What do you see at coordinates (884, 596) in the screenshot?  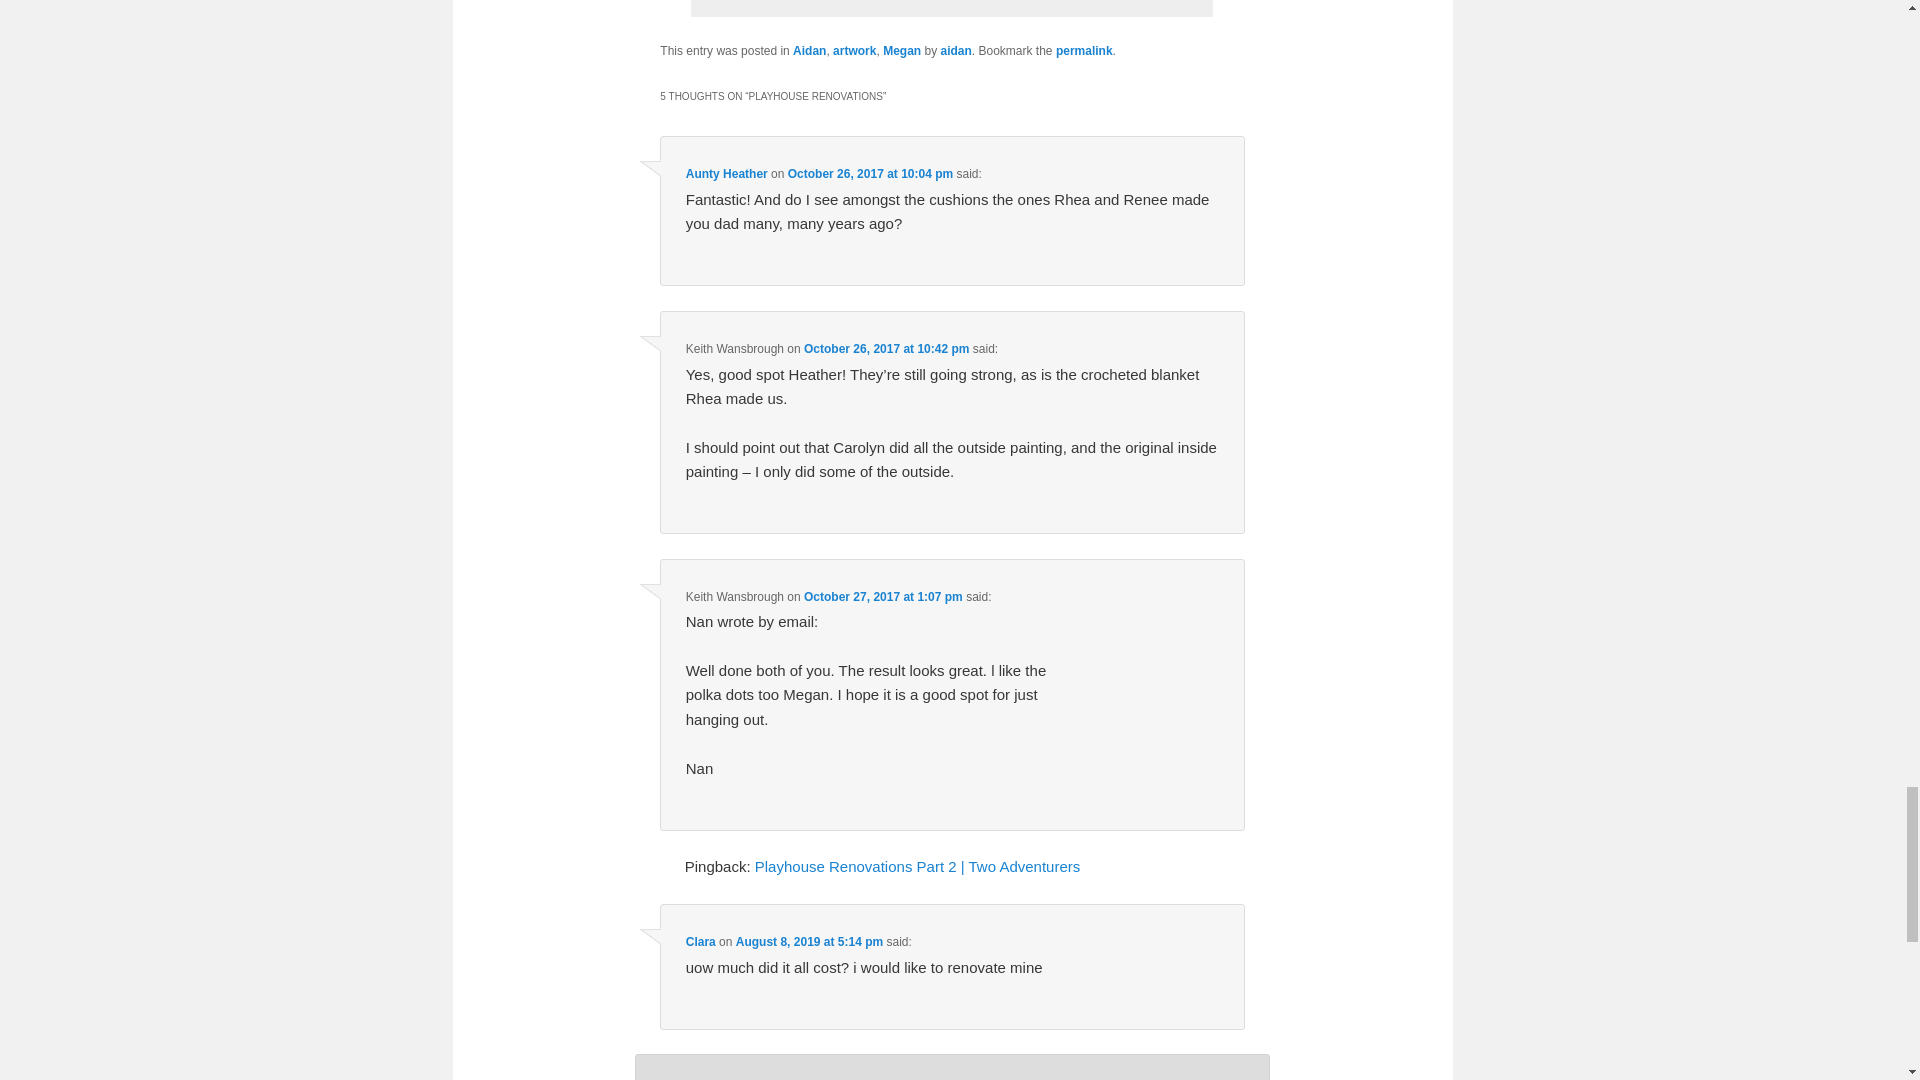 I see `October 27, 2017 at 1:07 pm` at bounding box center [884, 596].